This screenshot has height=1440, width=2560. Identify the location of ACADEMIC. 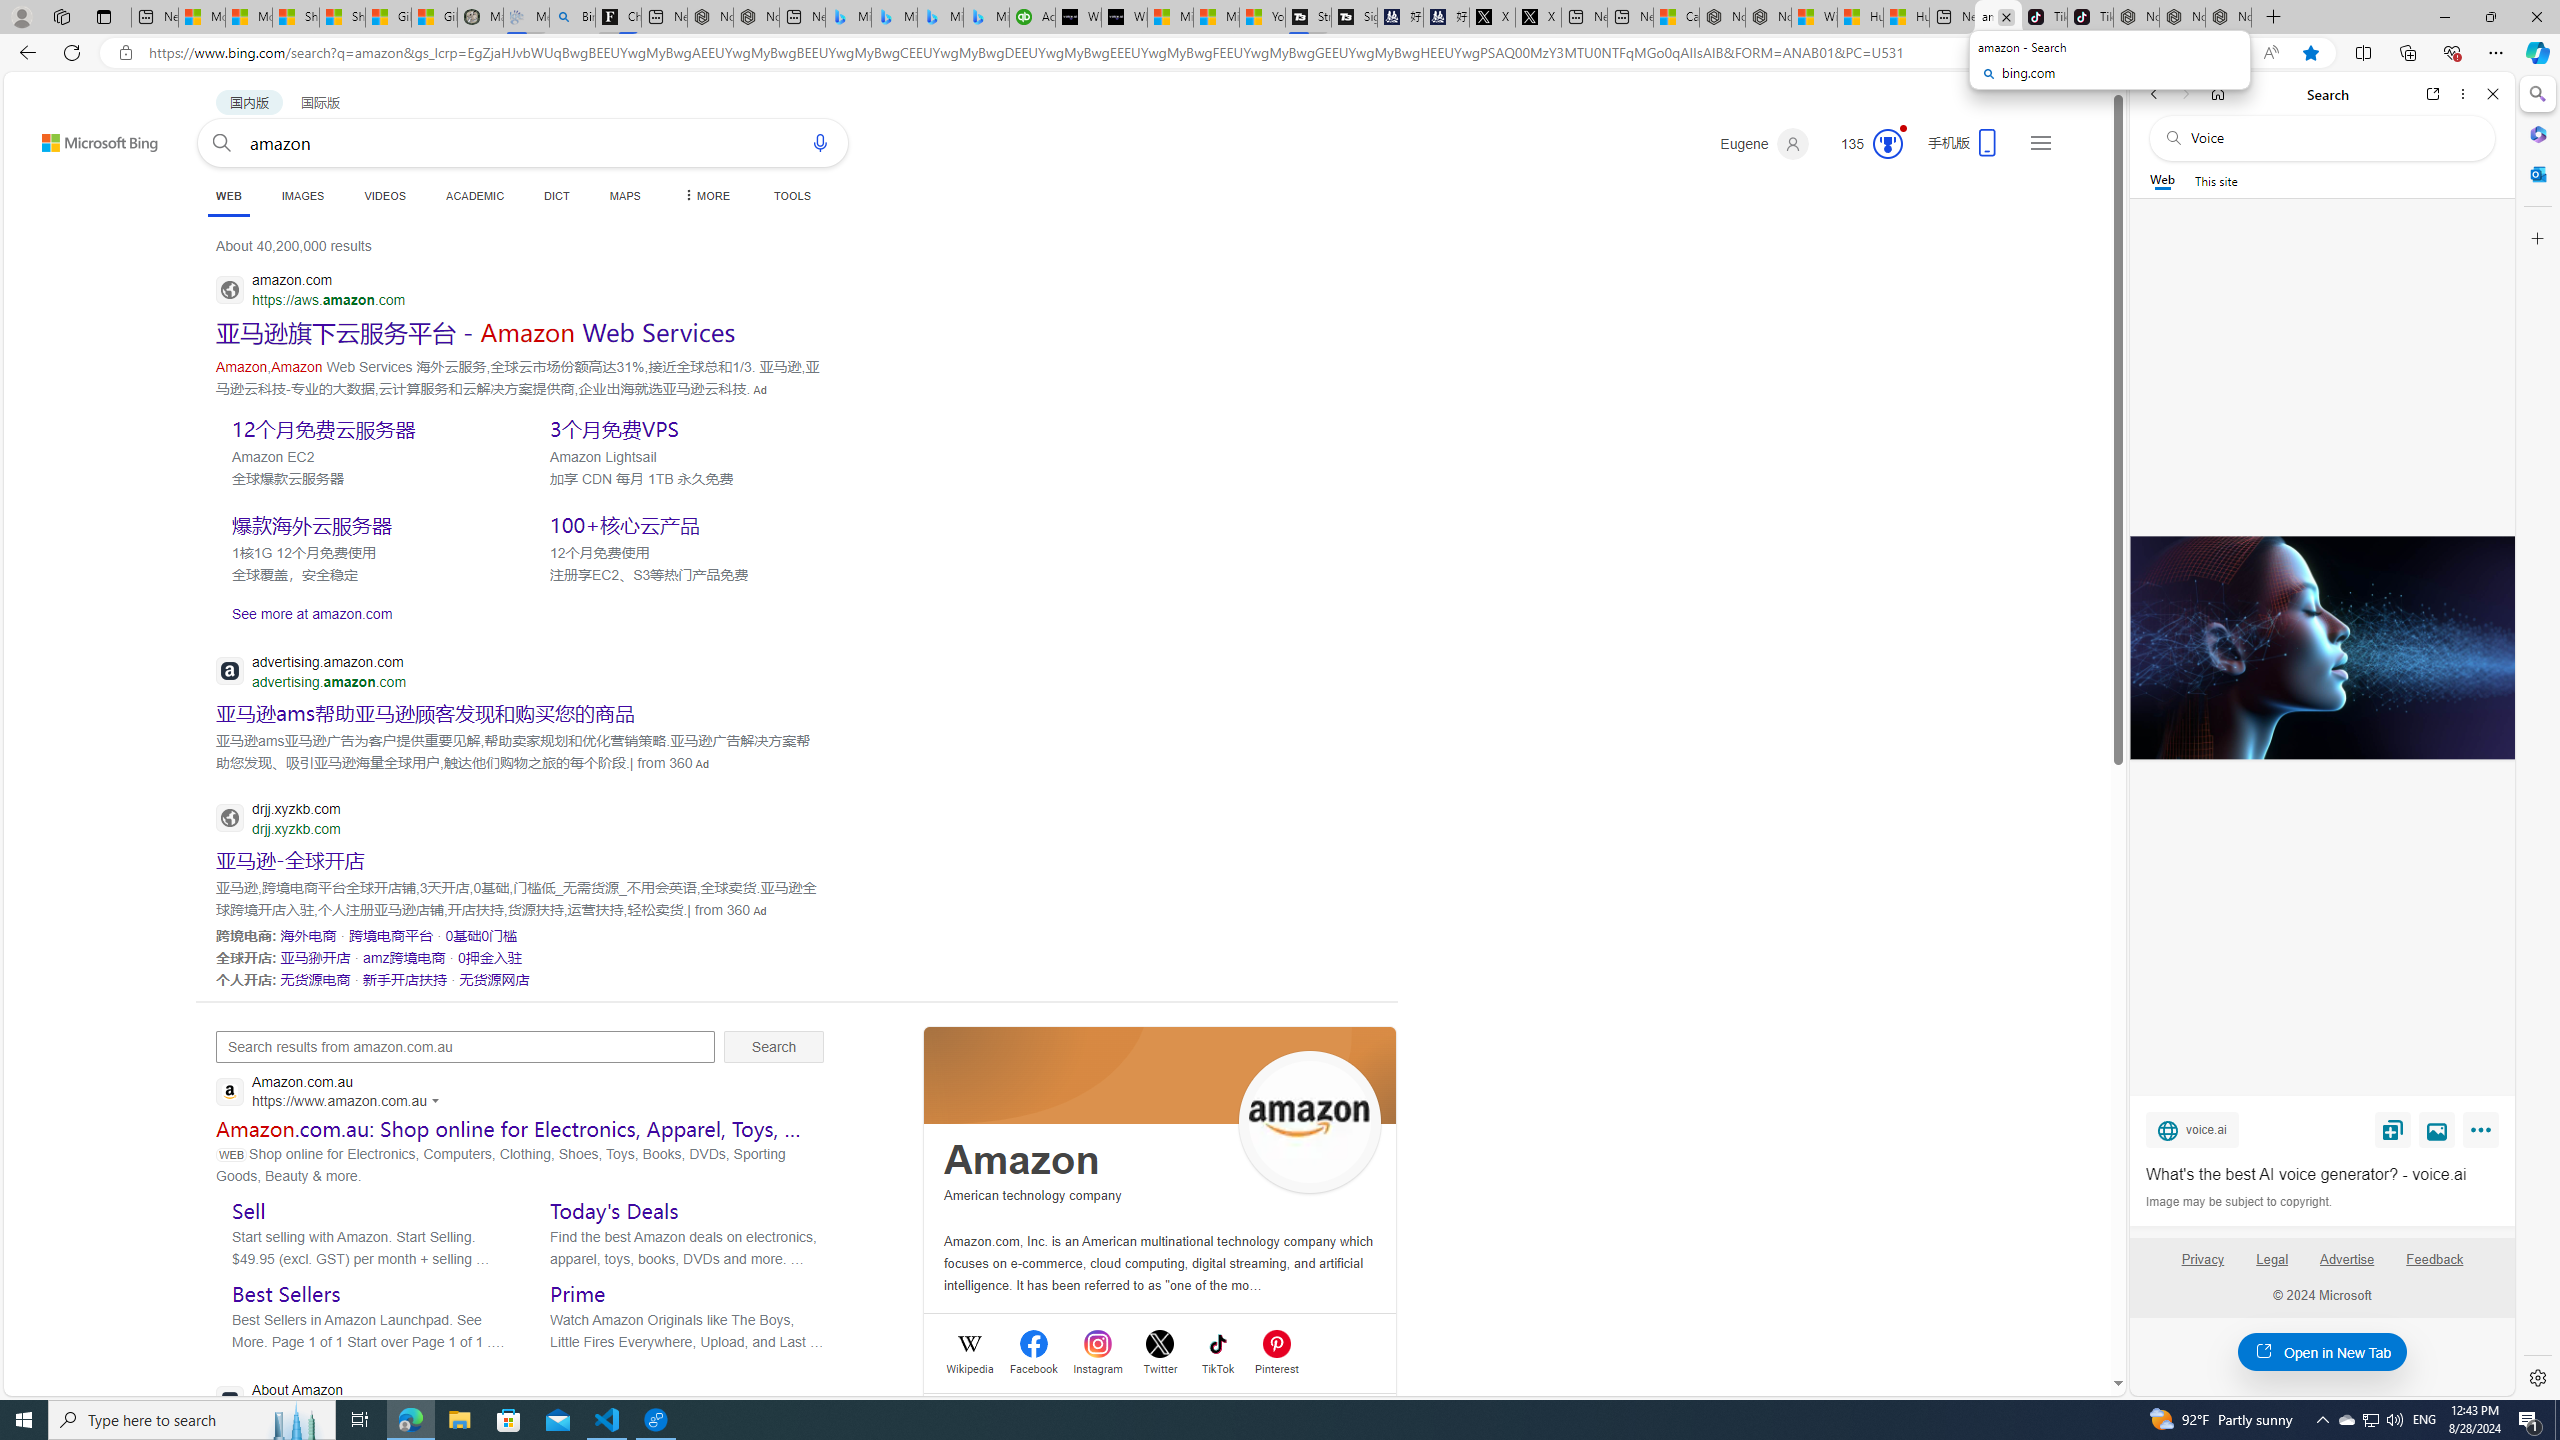
(474, 196).